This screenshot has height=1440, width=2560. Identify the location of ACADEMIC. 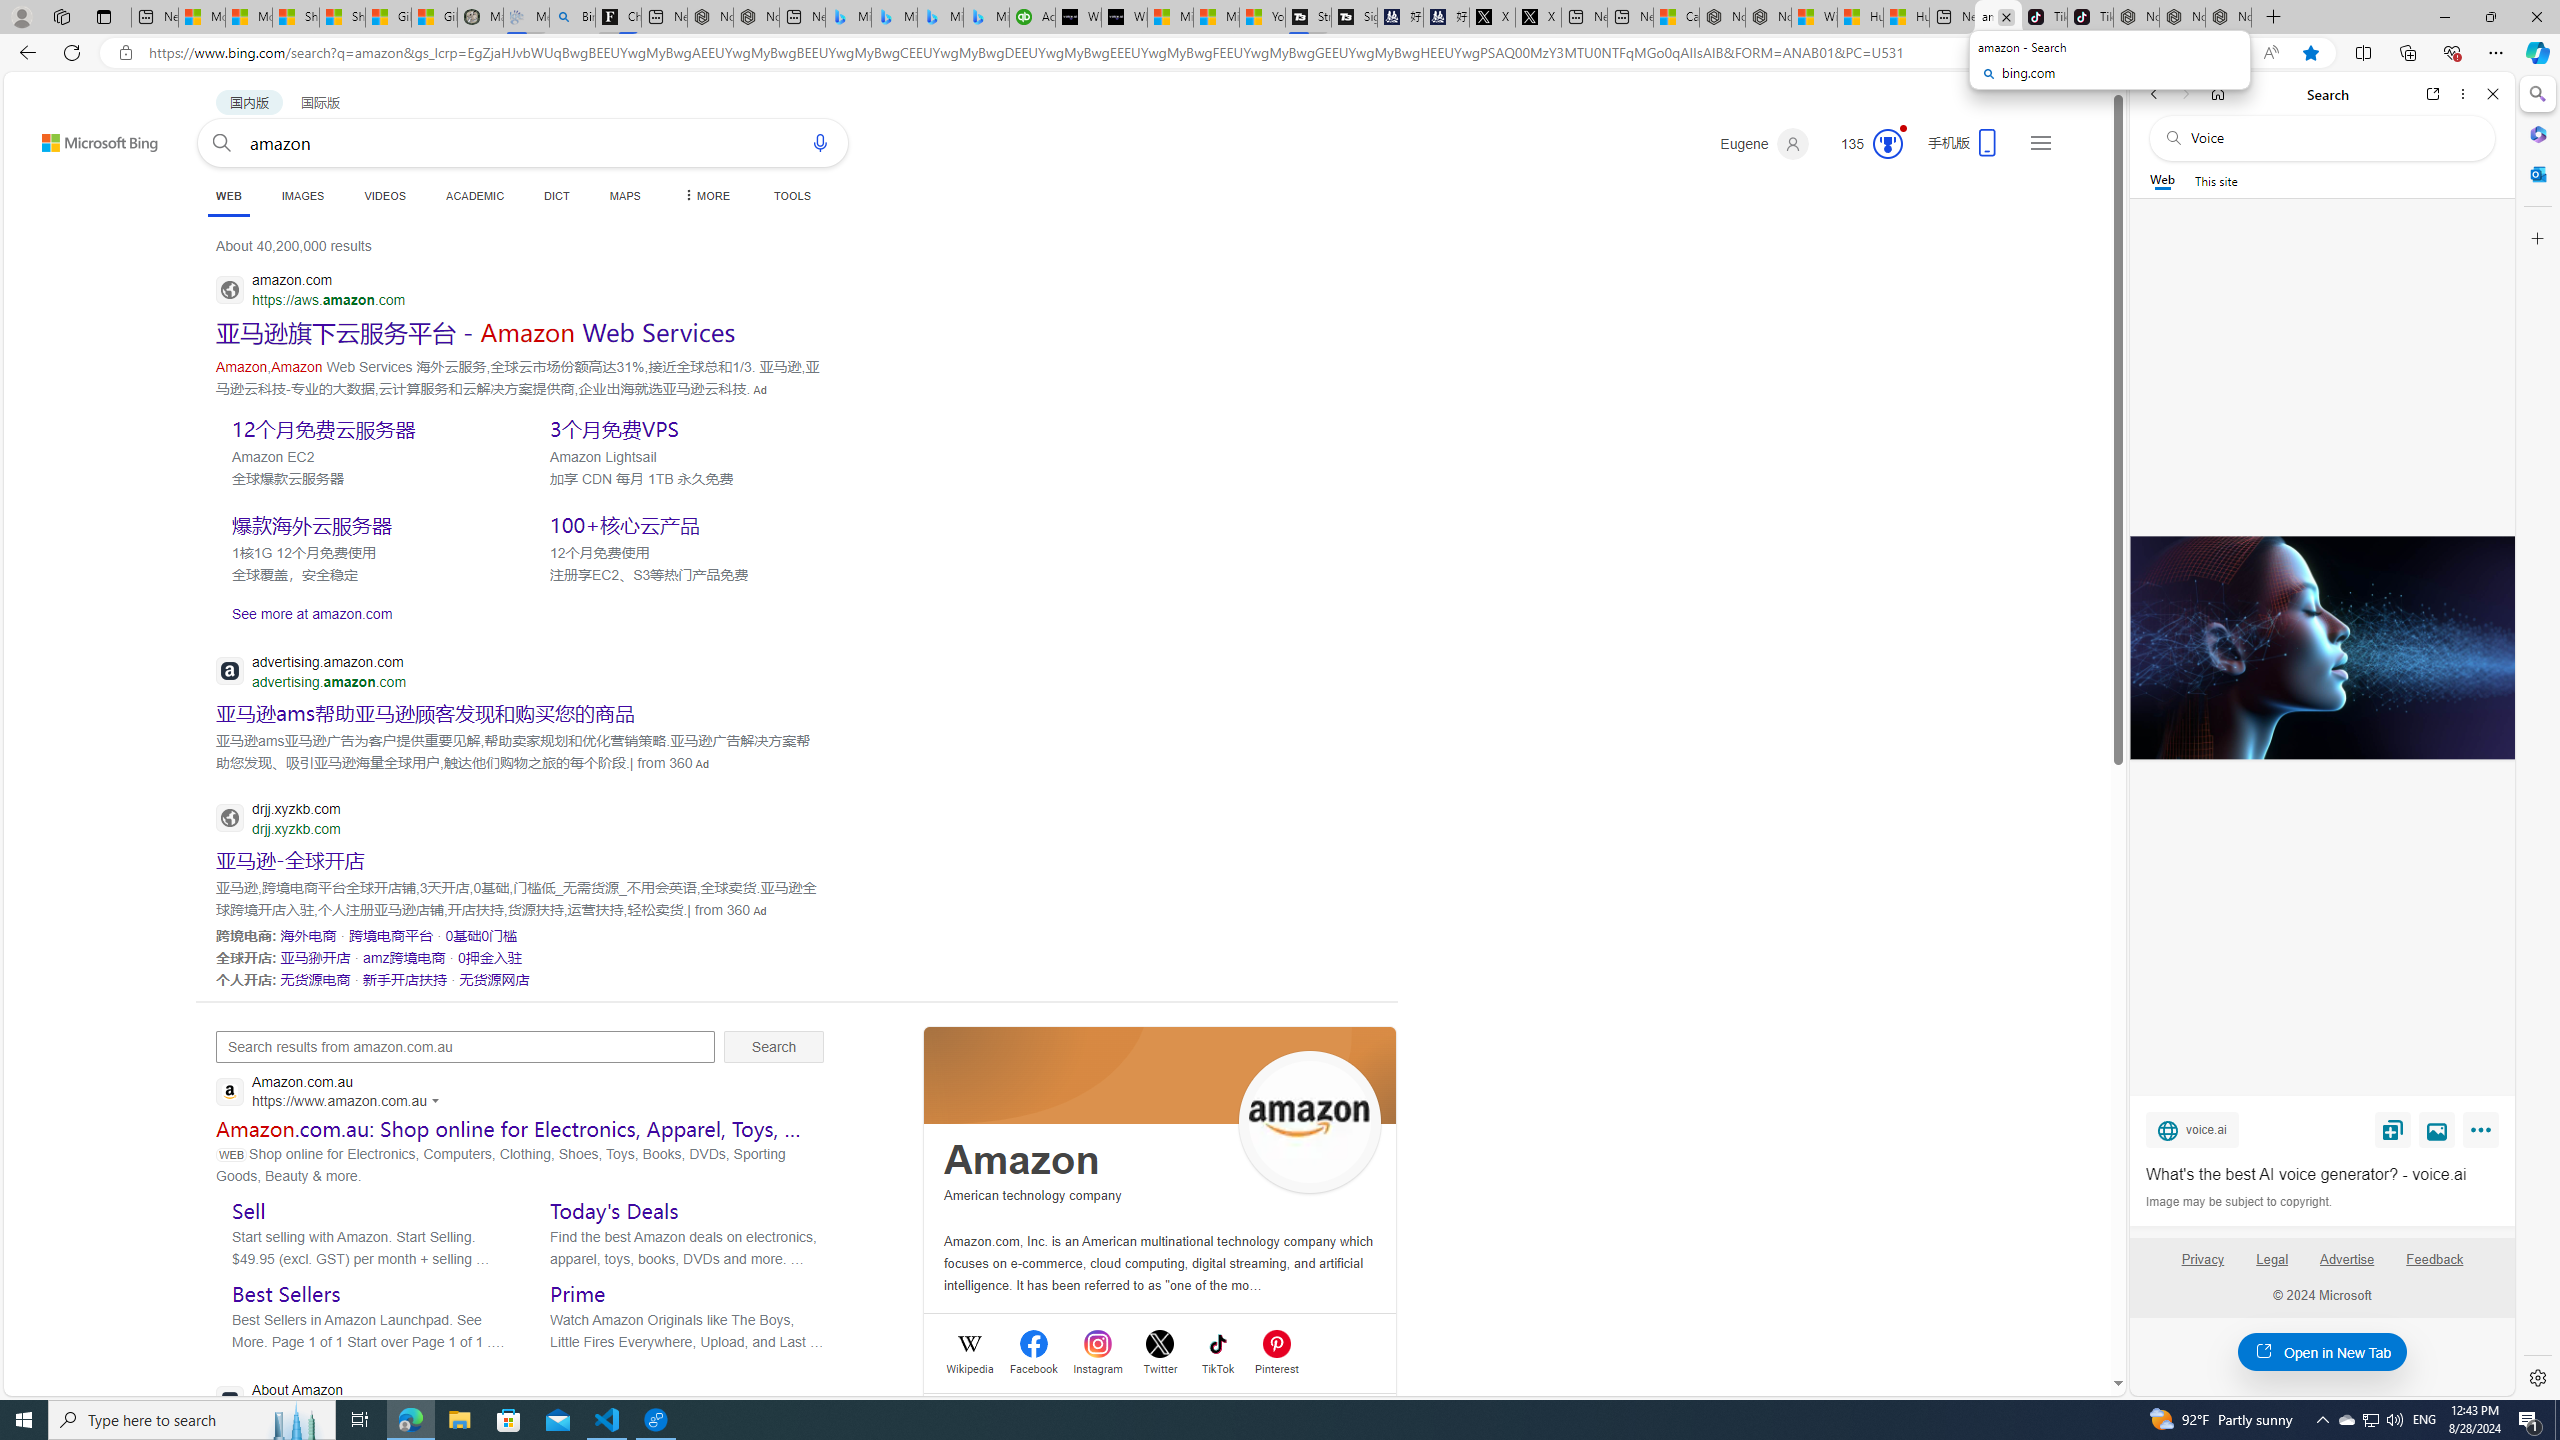
(474, 196).